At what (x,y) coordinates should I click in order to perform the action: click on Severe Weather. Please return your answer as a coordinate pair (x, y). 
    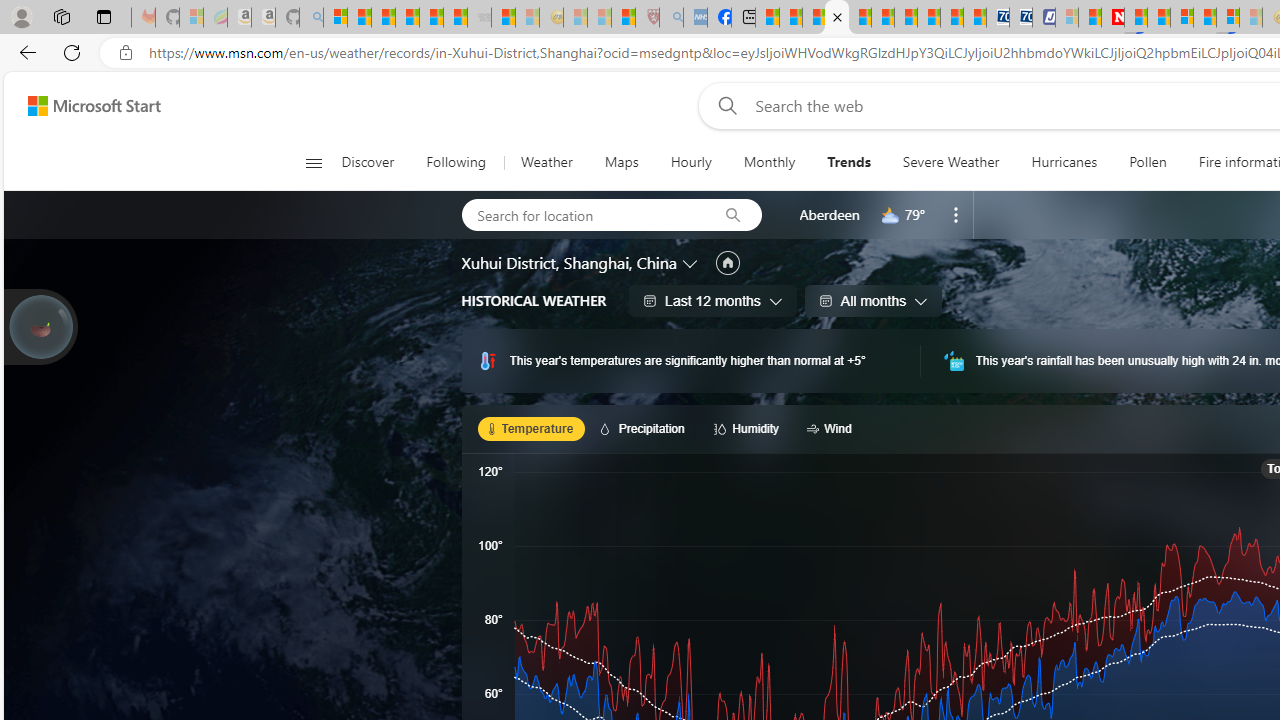
    Looking at the image, I should click on (950, 162).